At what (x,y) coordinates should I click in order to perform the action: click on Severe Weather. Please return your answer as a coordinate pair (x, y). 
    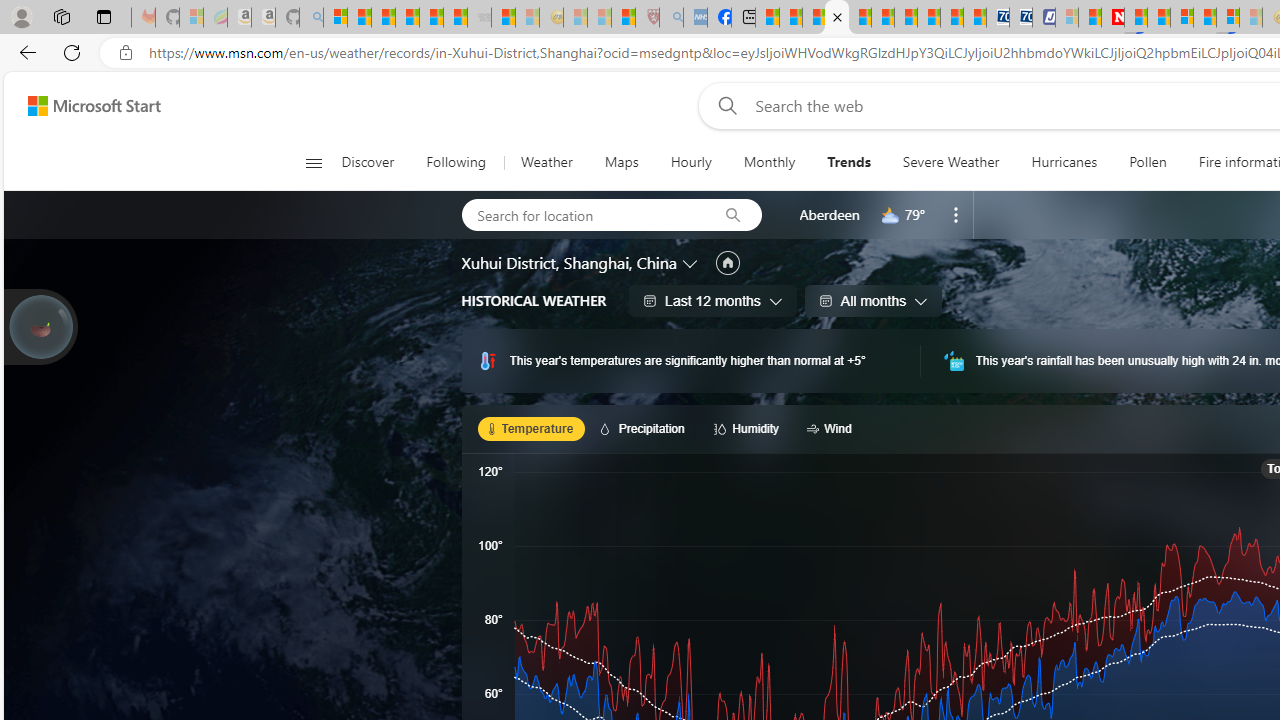
    Looking at the image, I should click on (950, 162).